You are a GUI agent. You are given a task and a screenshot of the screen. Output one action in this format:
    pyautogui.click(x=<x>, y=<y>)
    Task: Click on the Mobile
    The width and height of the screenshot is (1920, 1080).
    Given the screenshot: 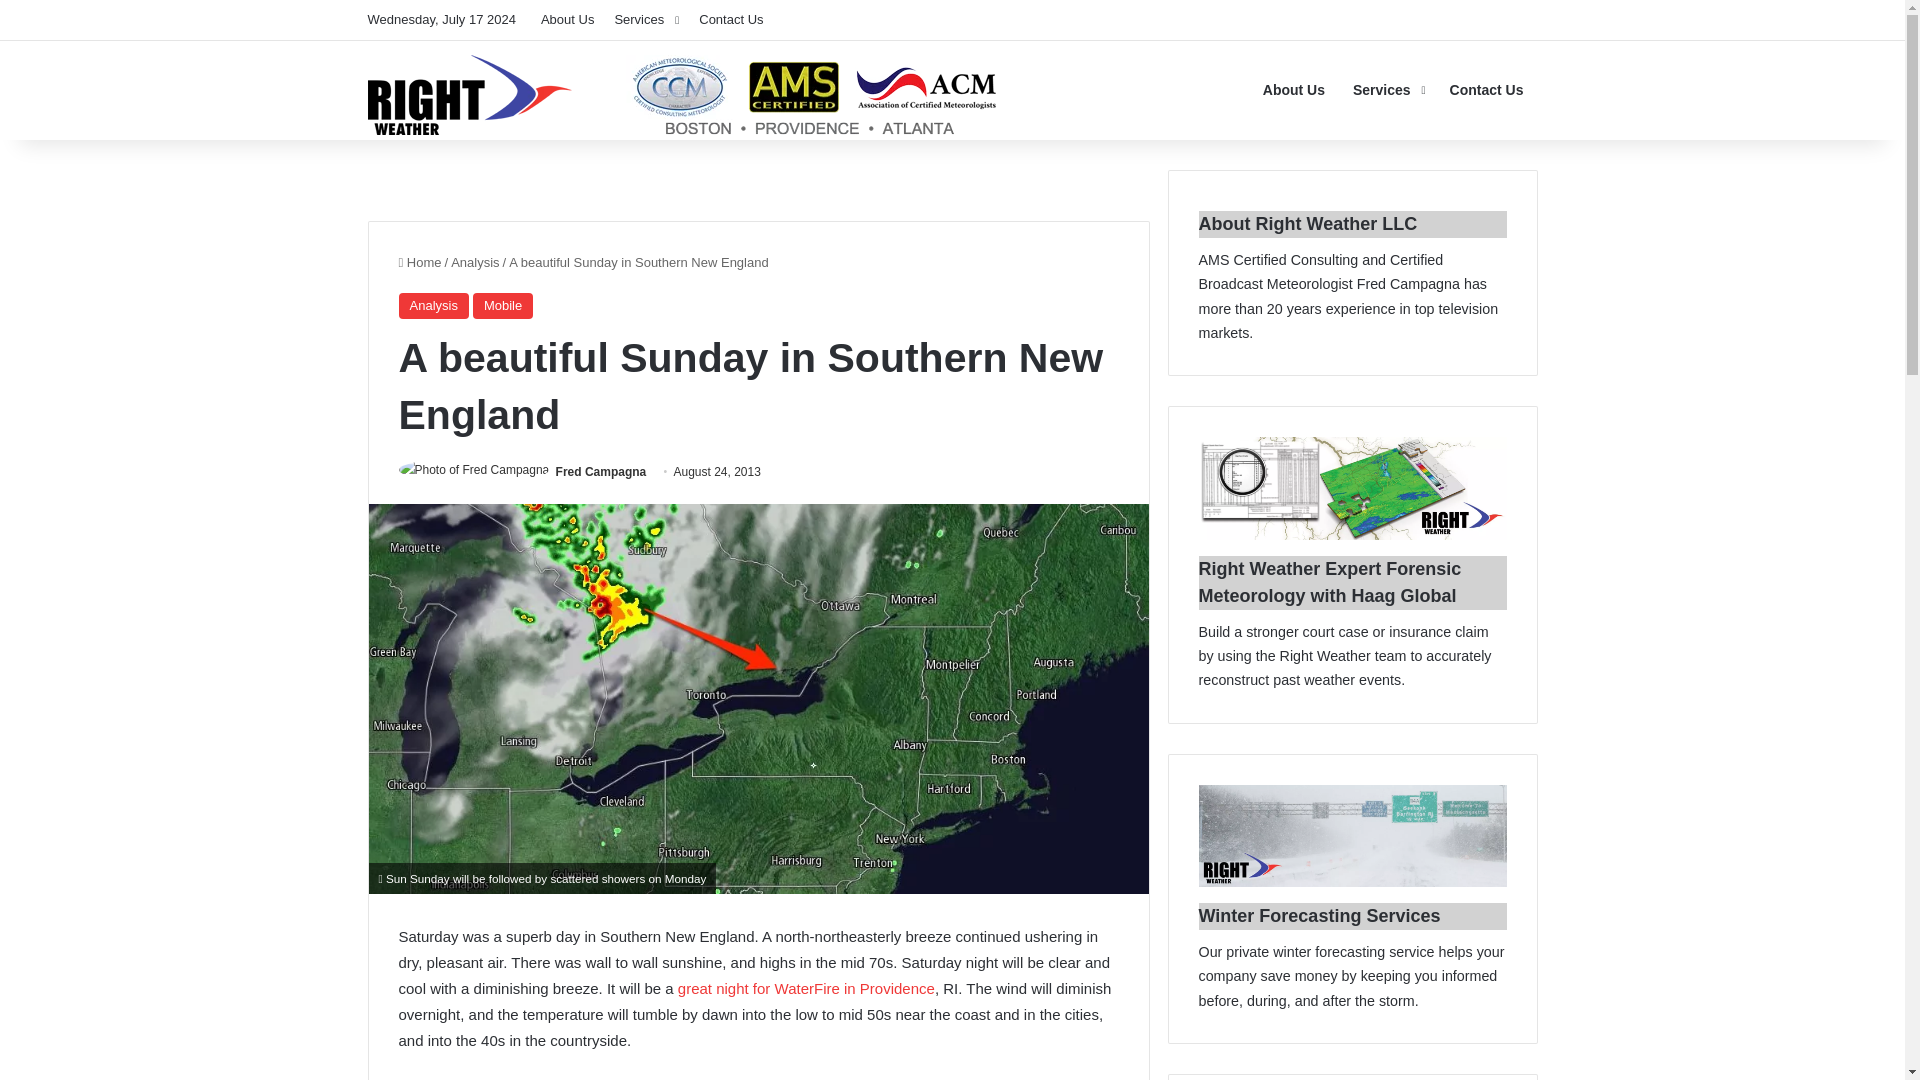 What is the action you would take?
    pyautogui.click(x=502, y=305)
    